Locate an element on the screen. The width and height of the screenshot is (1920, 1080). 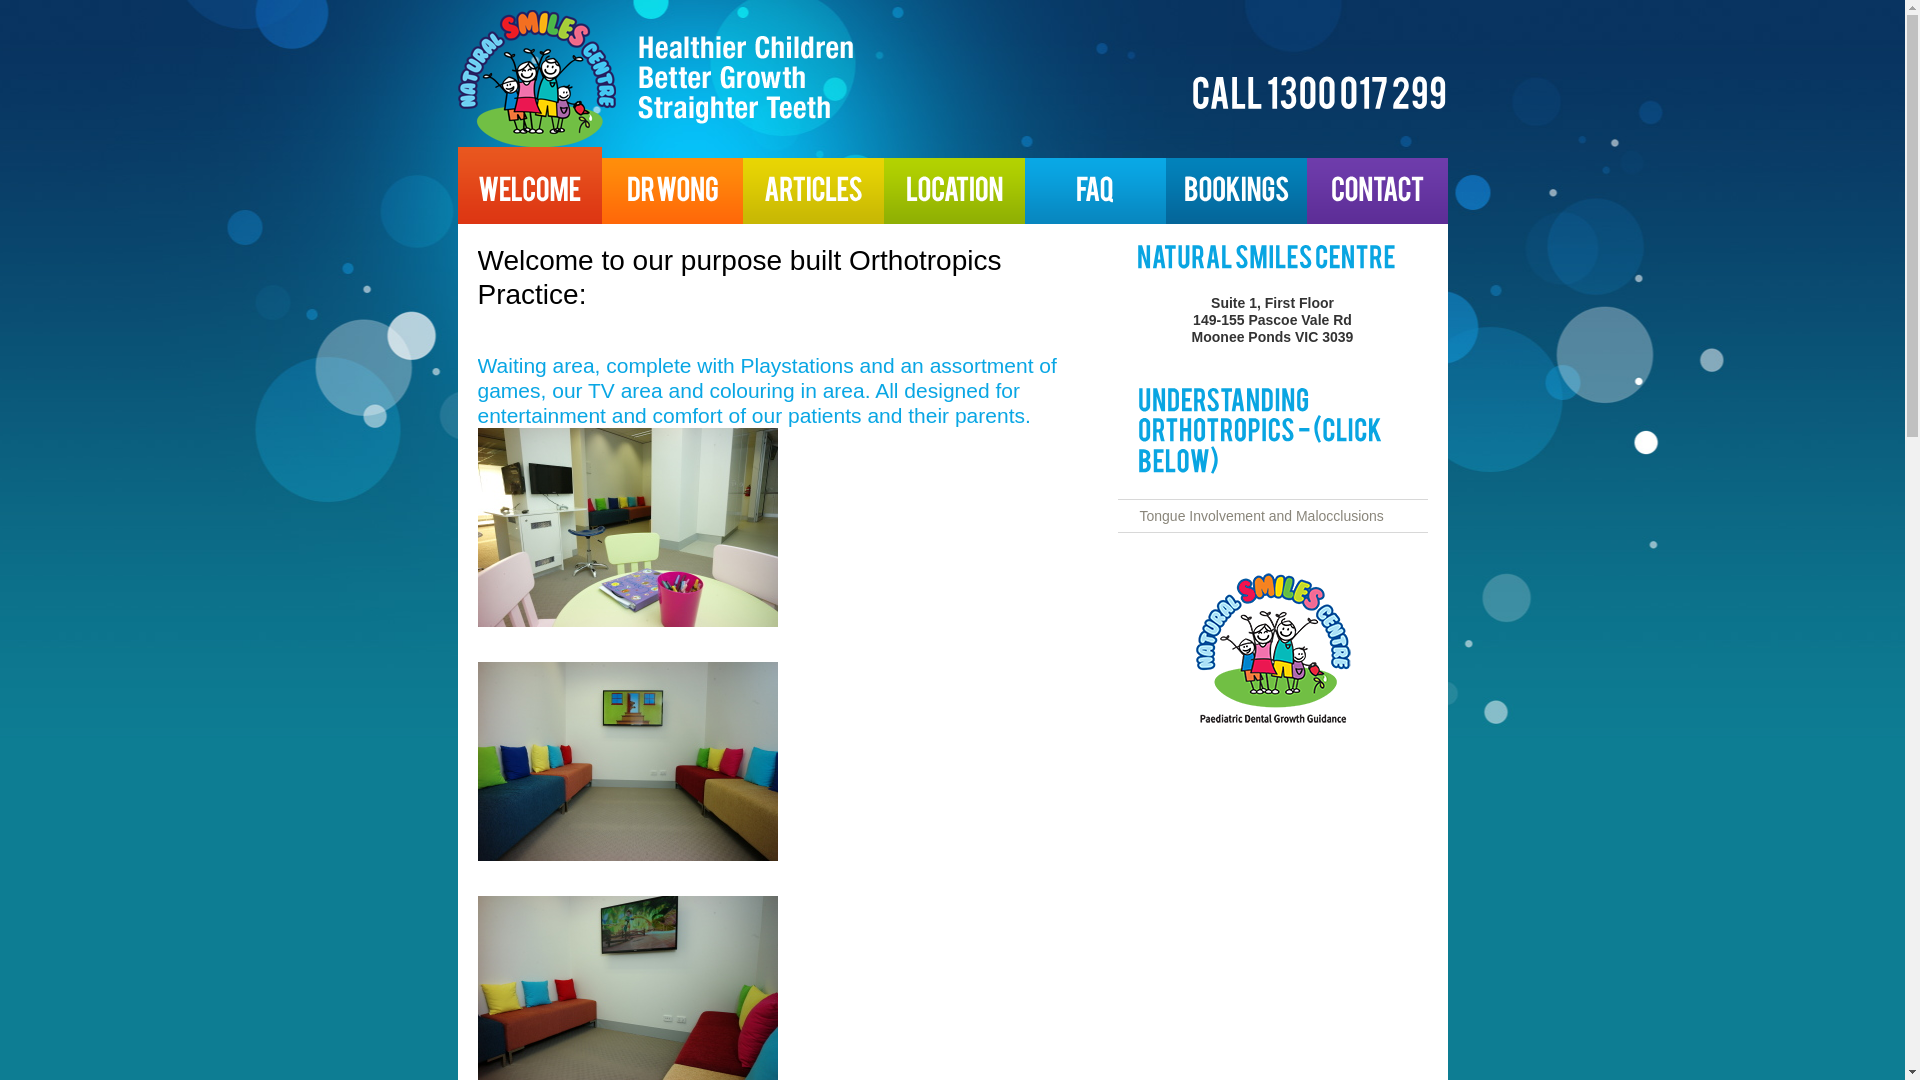
Tongue Involvement and Malocclusions is located at coordinates (1262, 516).